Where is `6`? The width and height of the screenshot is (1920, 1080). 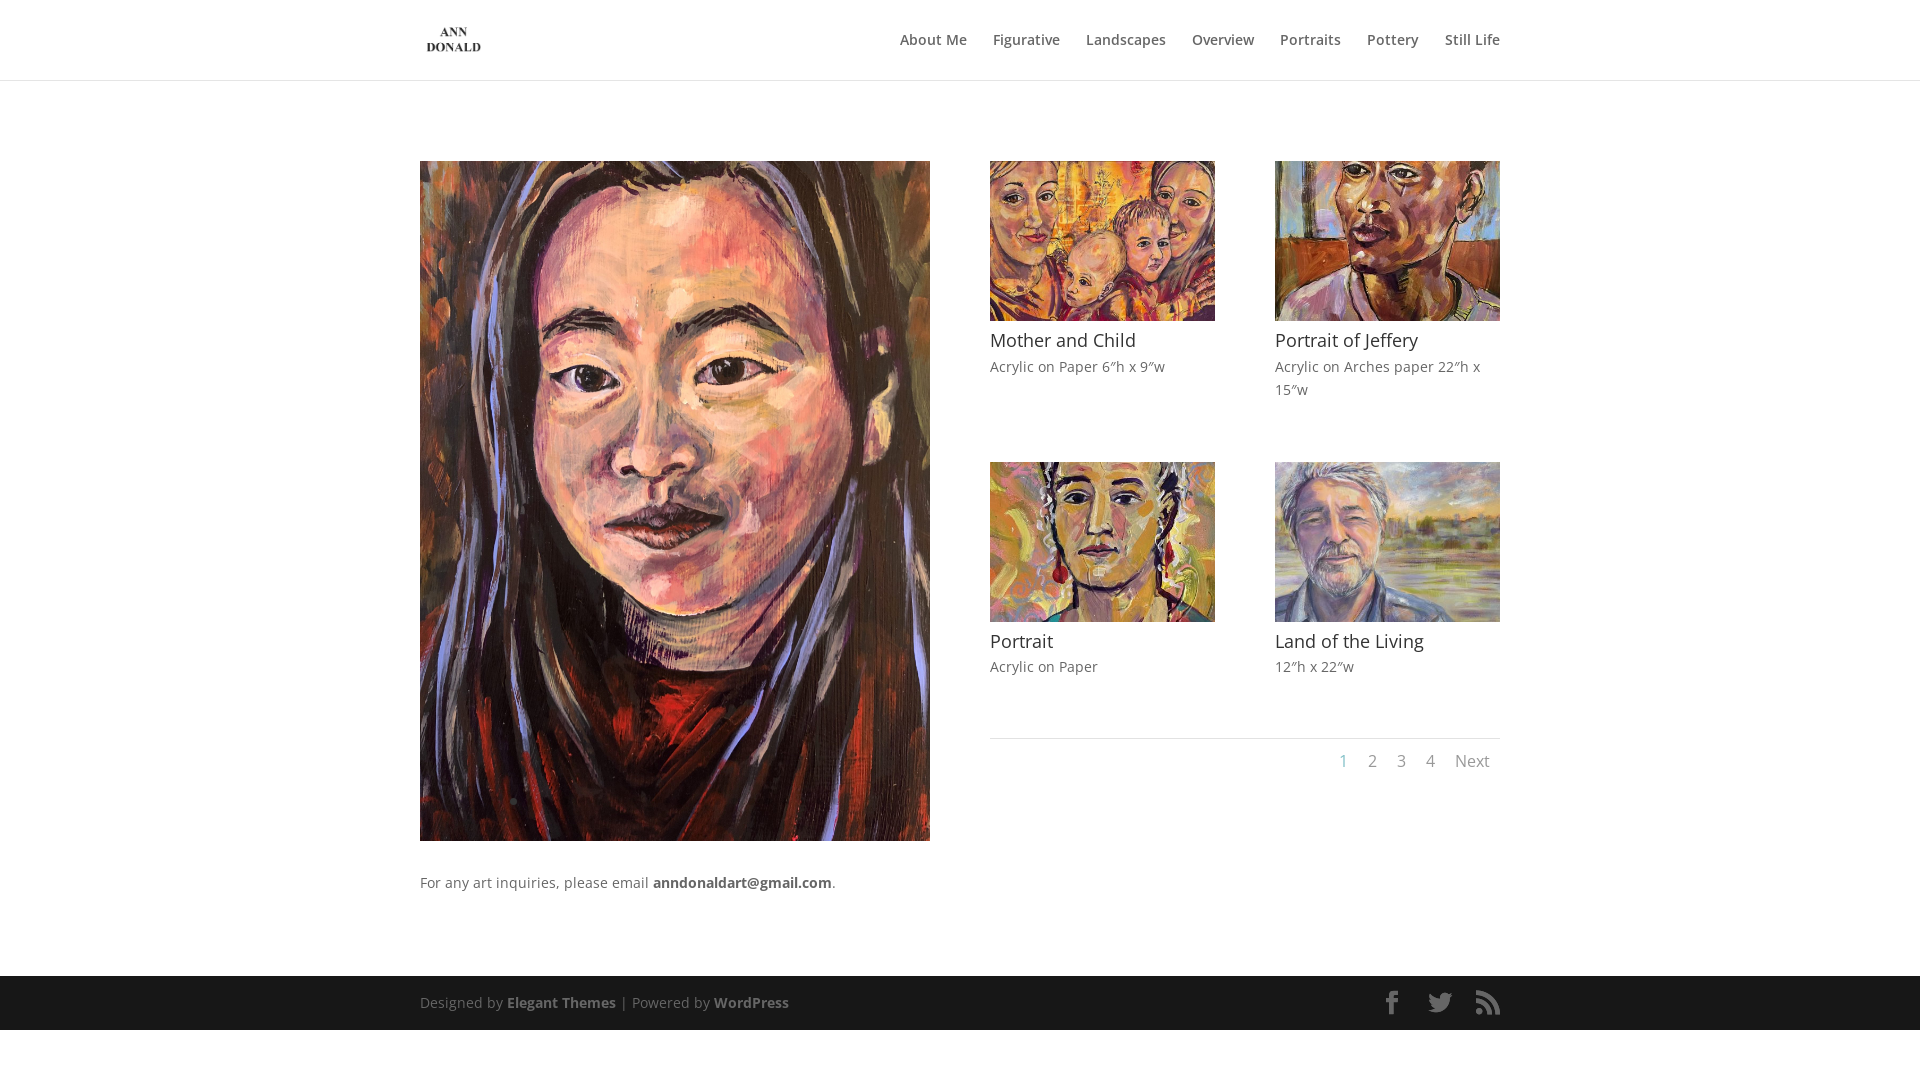
6 is located at coordinates (598, 802).